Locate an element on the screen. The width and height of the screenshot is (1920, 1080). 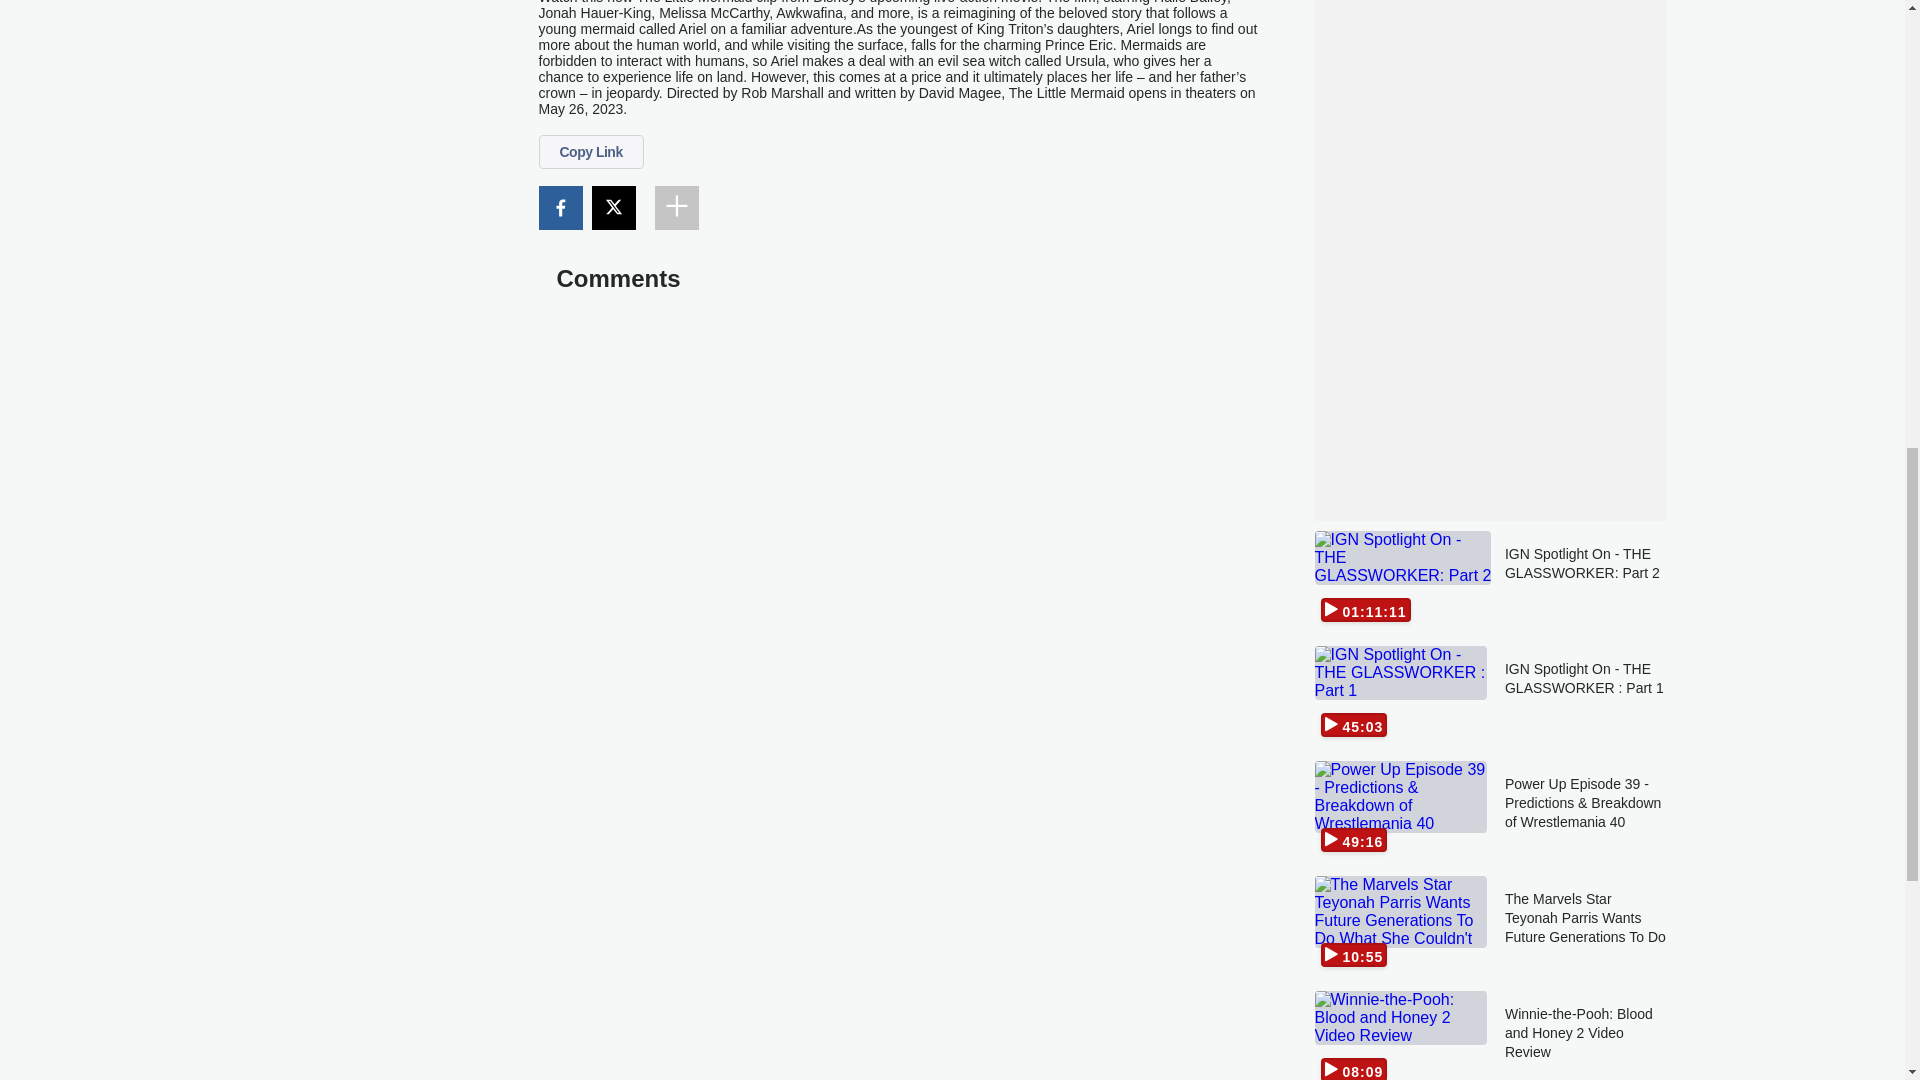
45:03 is located at coordinates (1400, 694).